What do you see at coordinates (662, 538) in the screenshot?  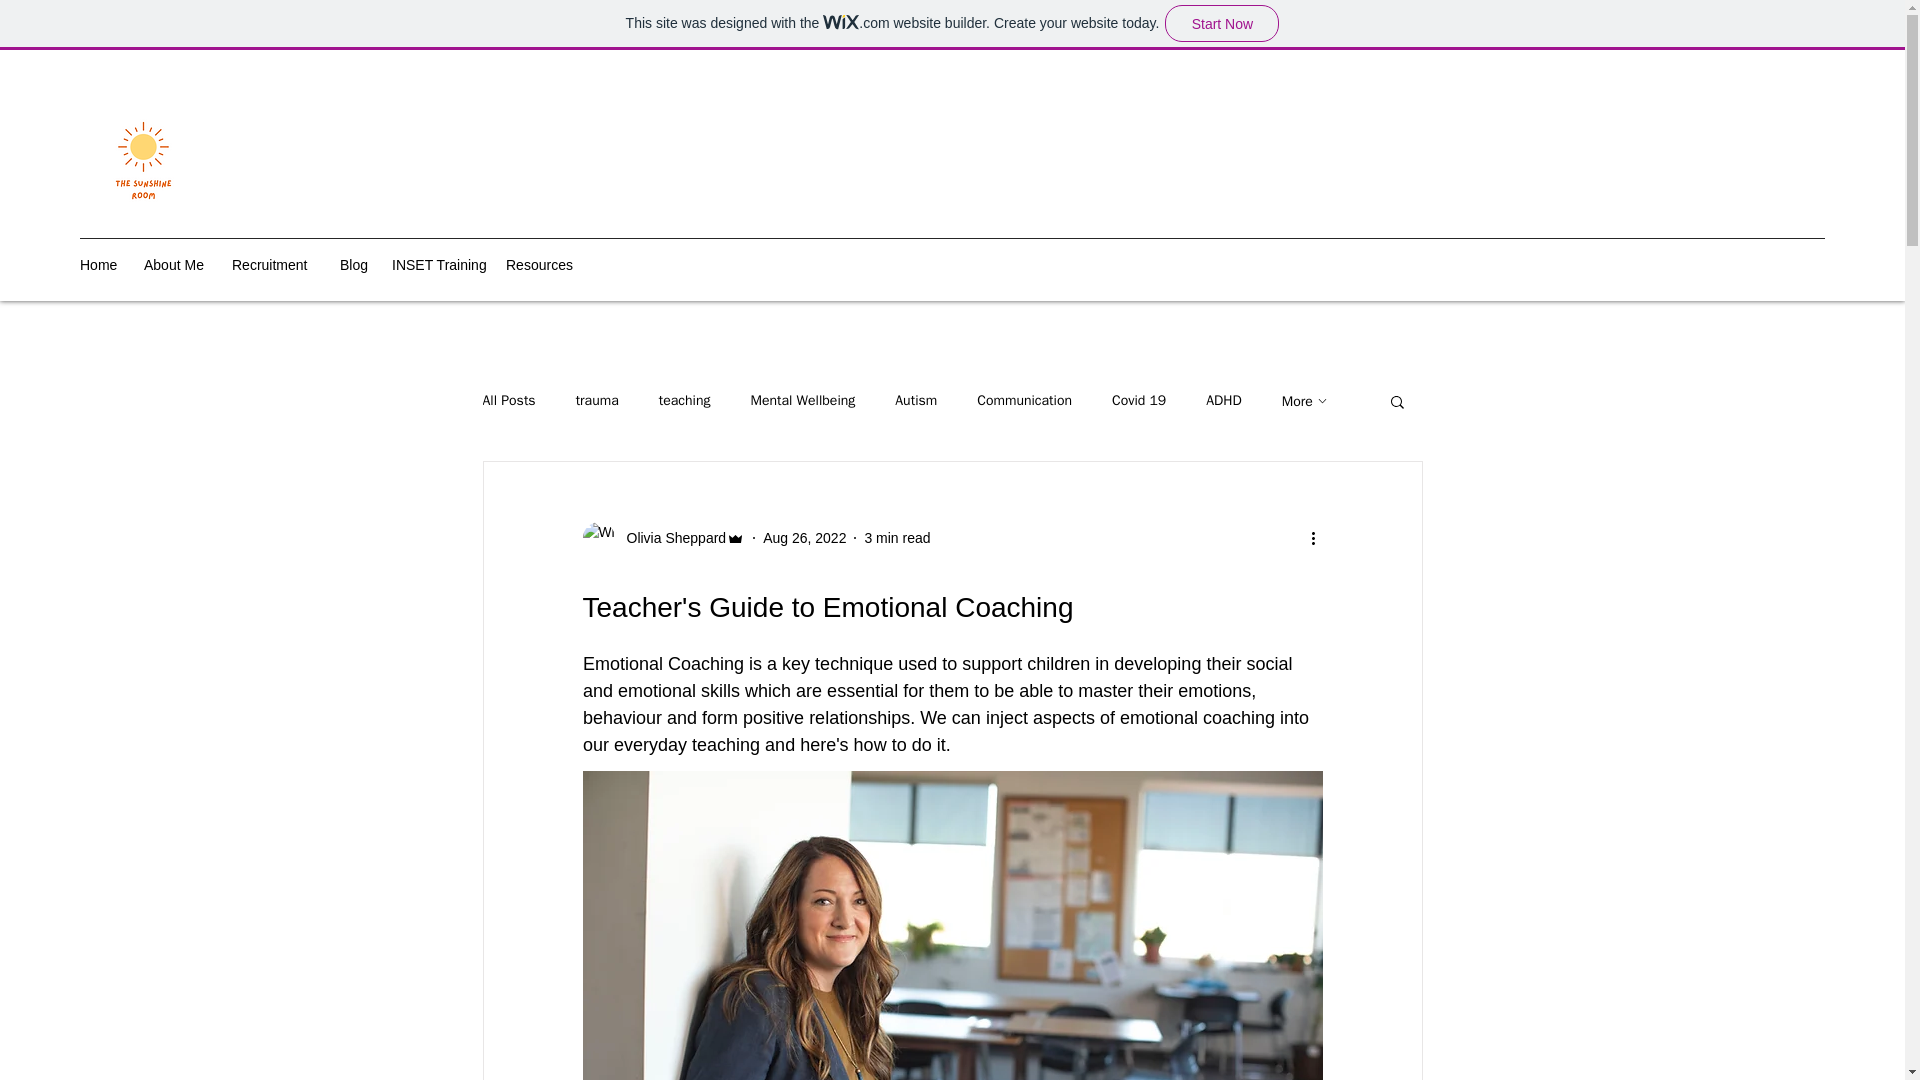 I see `Olivia Sheppard` at bounding box center [662, 538].